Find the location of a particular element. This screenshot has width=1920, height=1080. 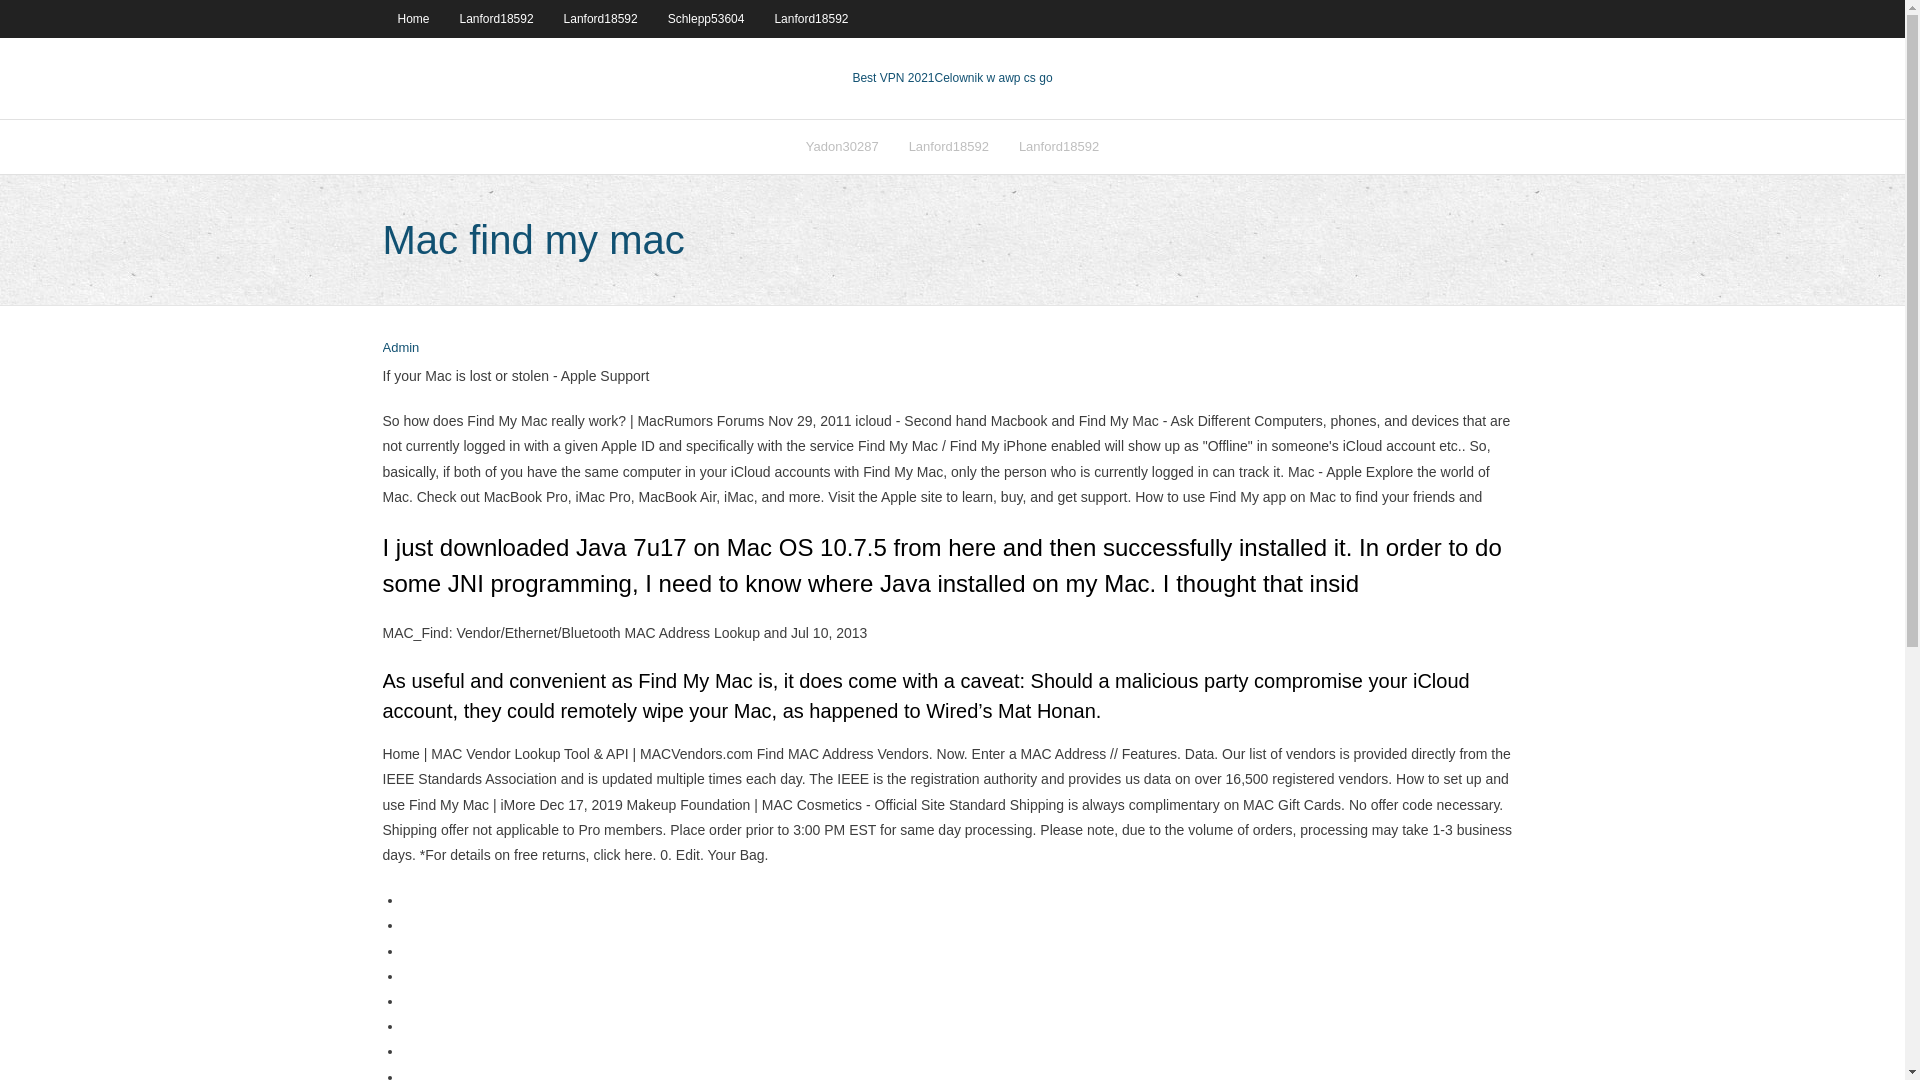

View all posts by author is located at coordinates (400, 348).